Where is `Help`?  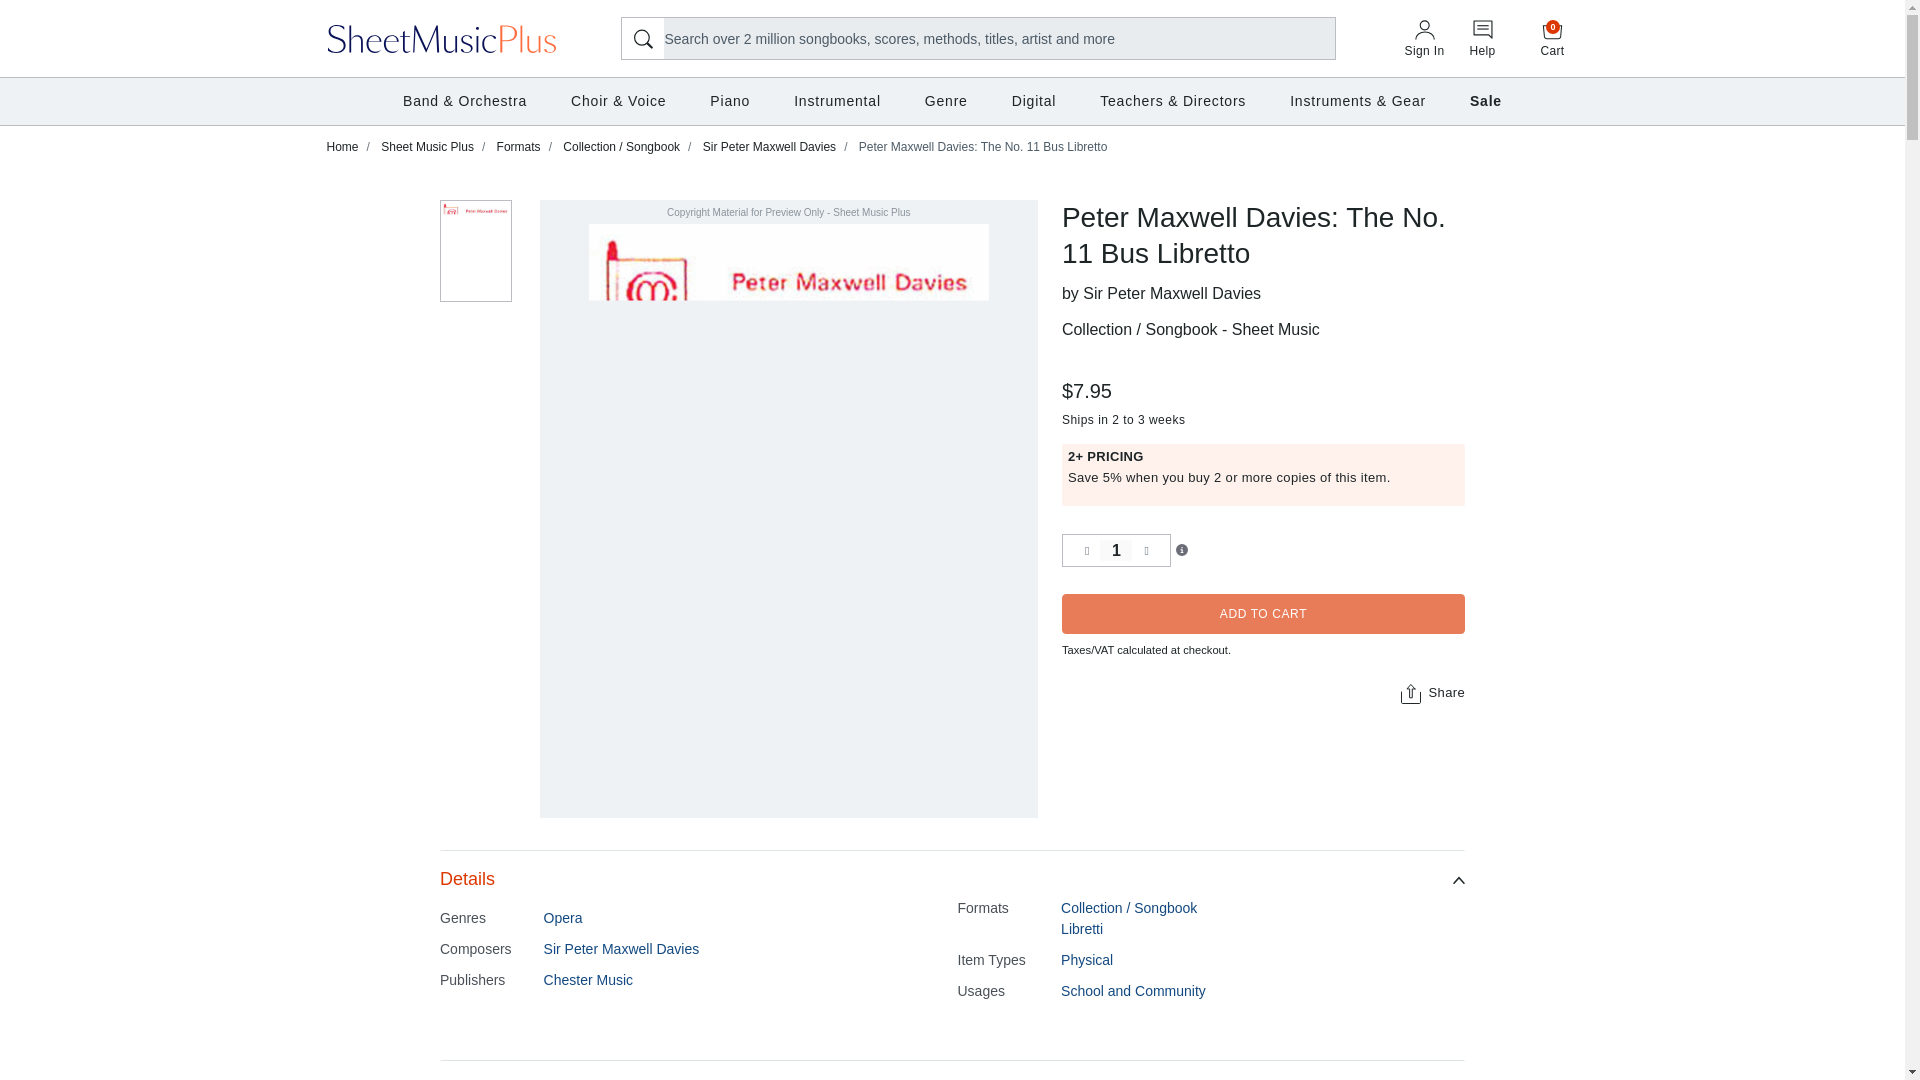
Help is located at coordinates (1116, 550).